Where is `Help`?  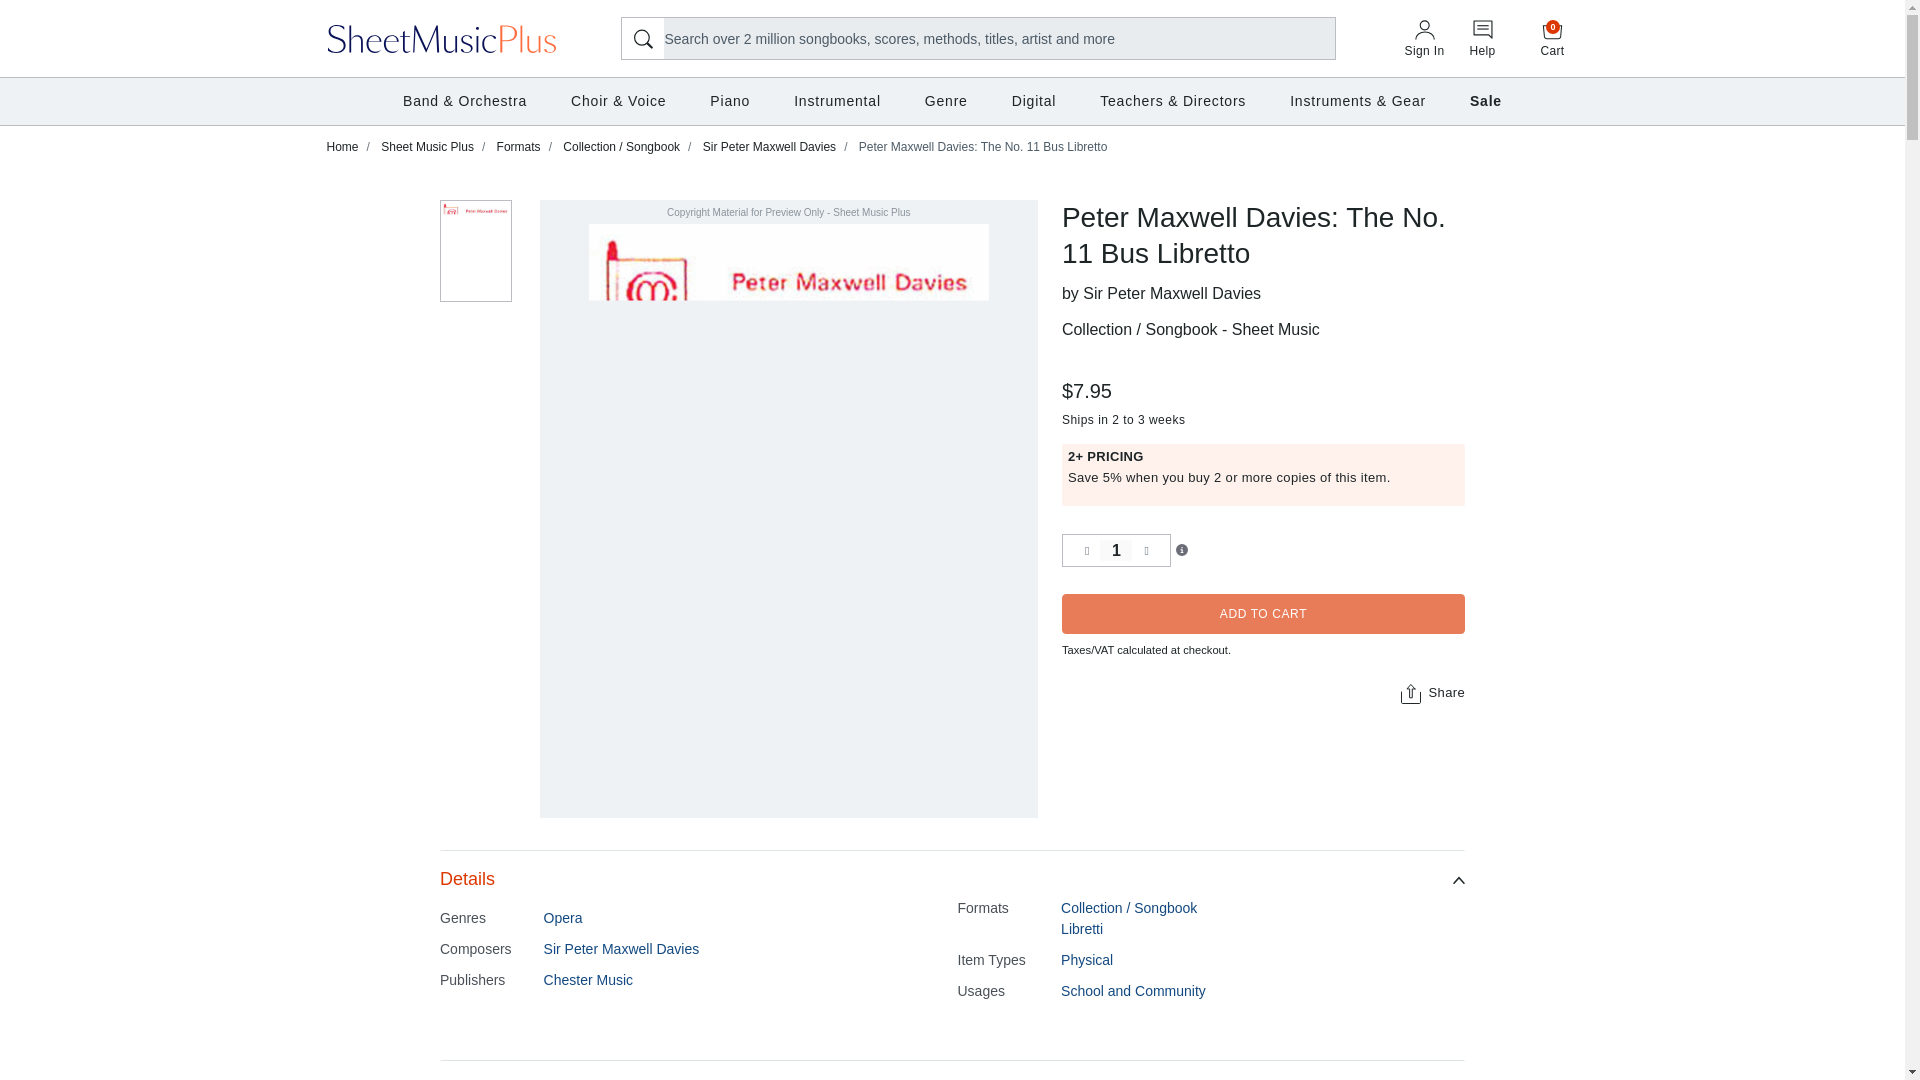
Help is located at coordinates (1116, 550).